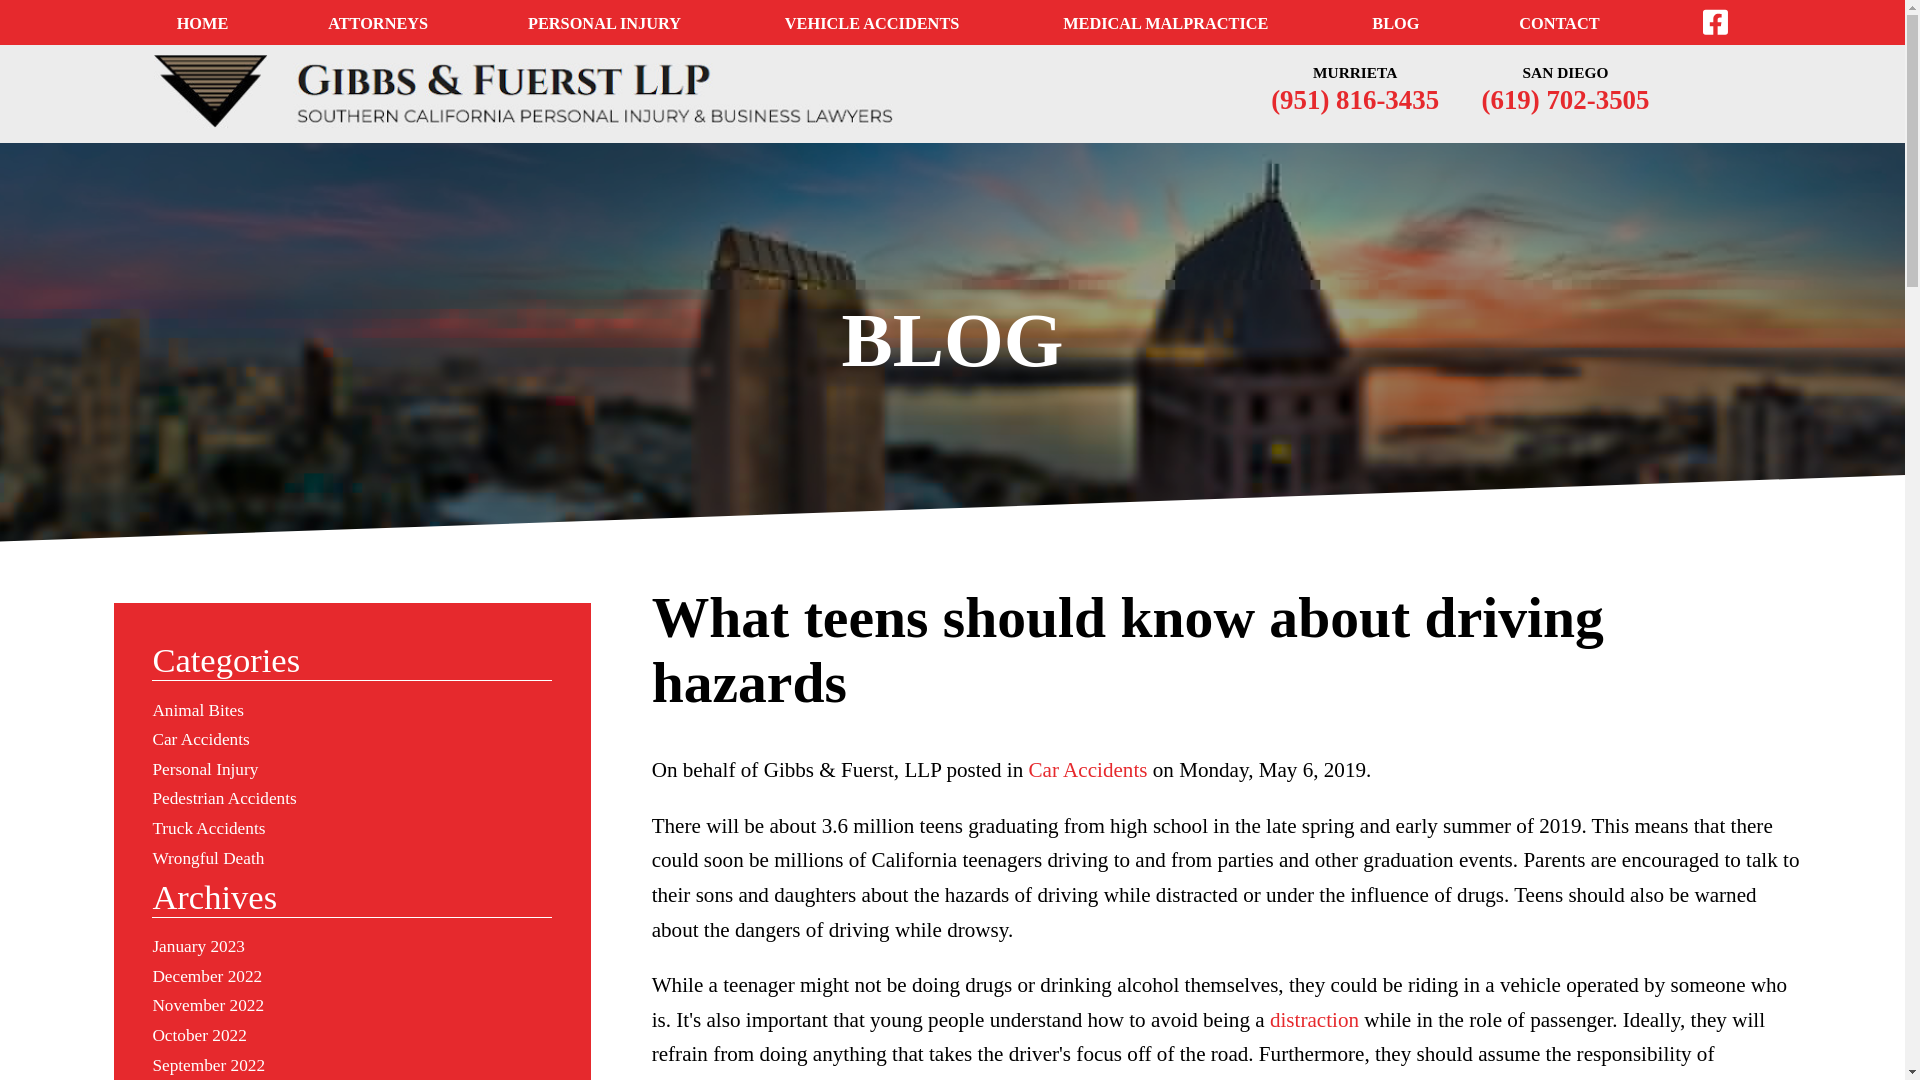 Image resolution: width=1920 pixels, height=1080 pixels. Describe the element at coordinates (1165, 39) in the screenshot. I see `MEDICAL MALPRACTICE` at that location.